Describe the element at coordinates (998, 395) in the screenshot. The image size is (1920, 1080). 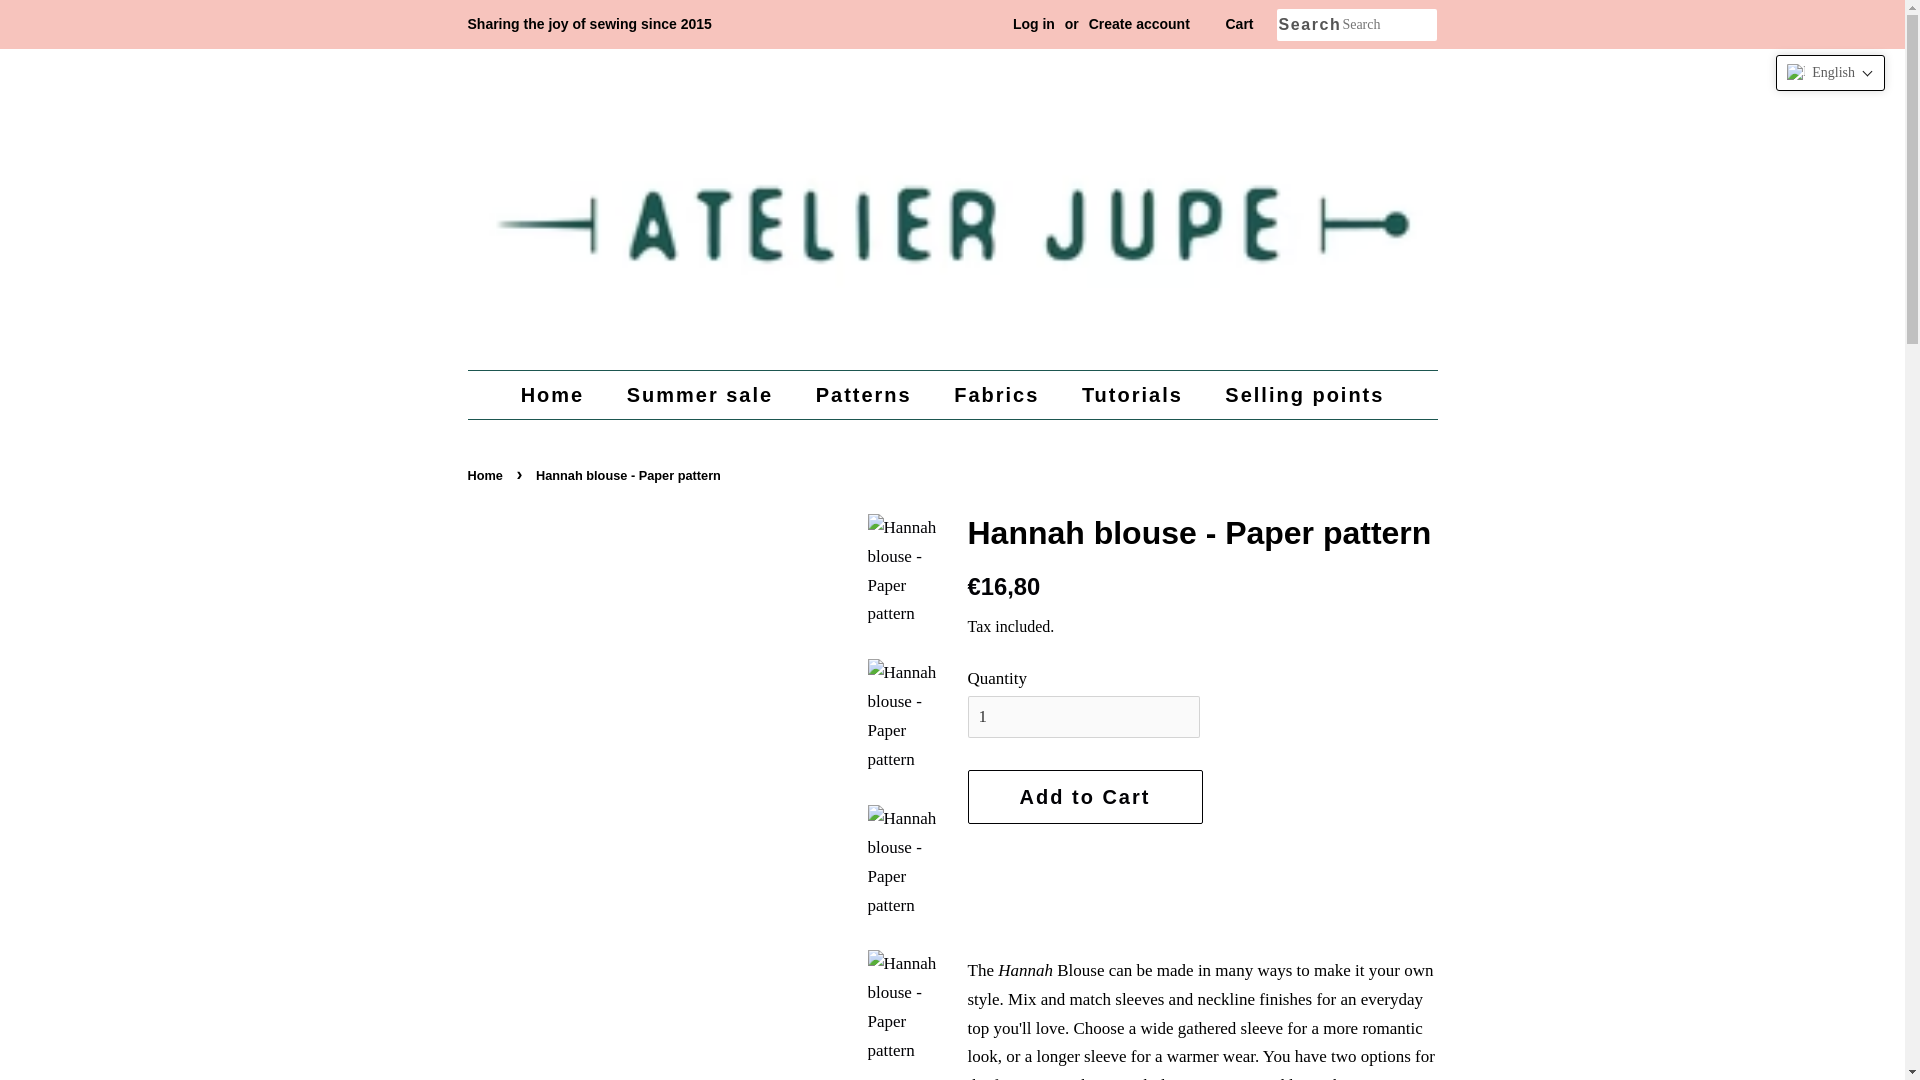
I see `Fabrics` at that location.